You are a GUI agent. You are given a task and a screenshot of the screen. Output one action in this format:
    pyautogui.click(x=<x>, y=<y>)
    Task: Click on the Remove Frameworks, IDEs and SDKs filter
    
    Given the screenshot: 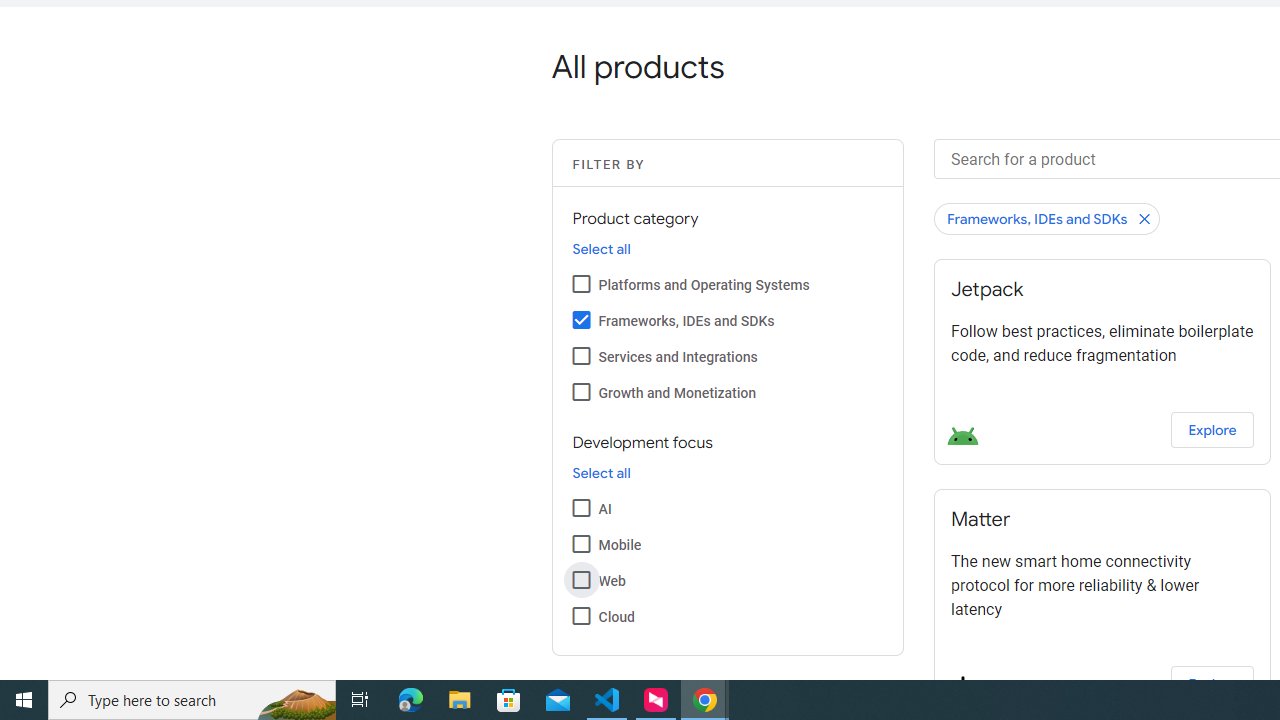 What is the action you would take?
    pyautogui.click(x=1047, y=218)
    